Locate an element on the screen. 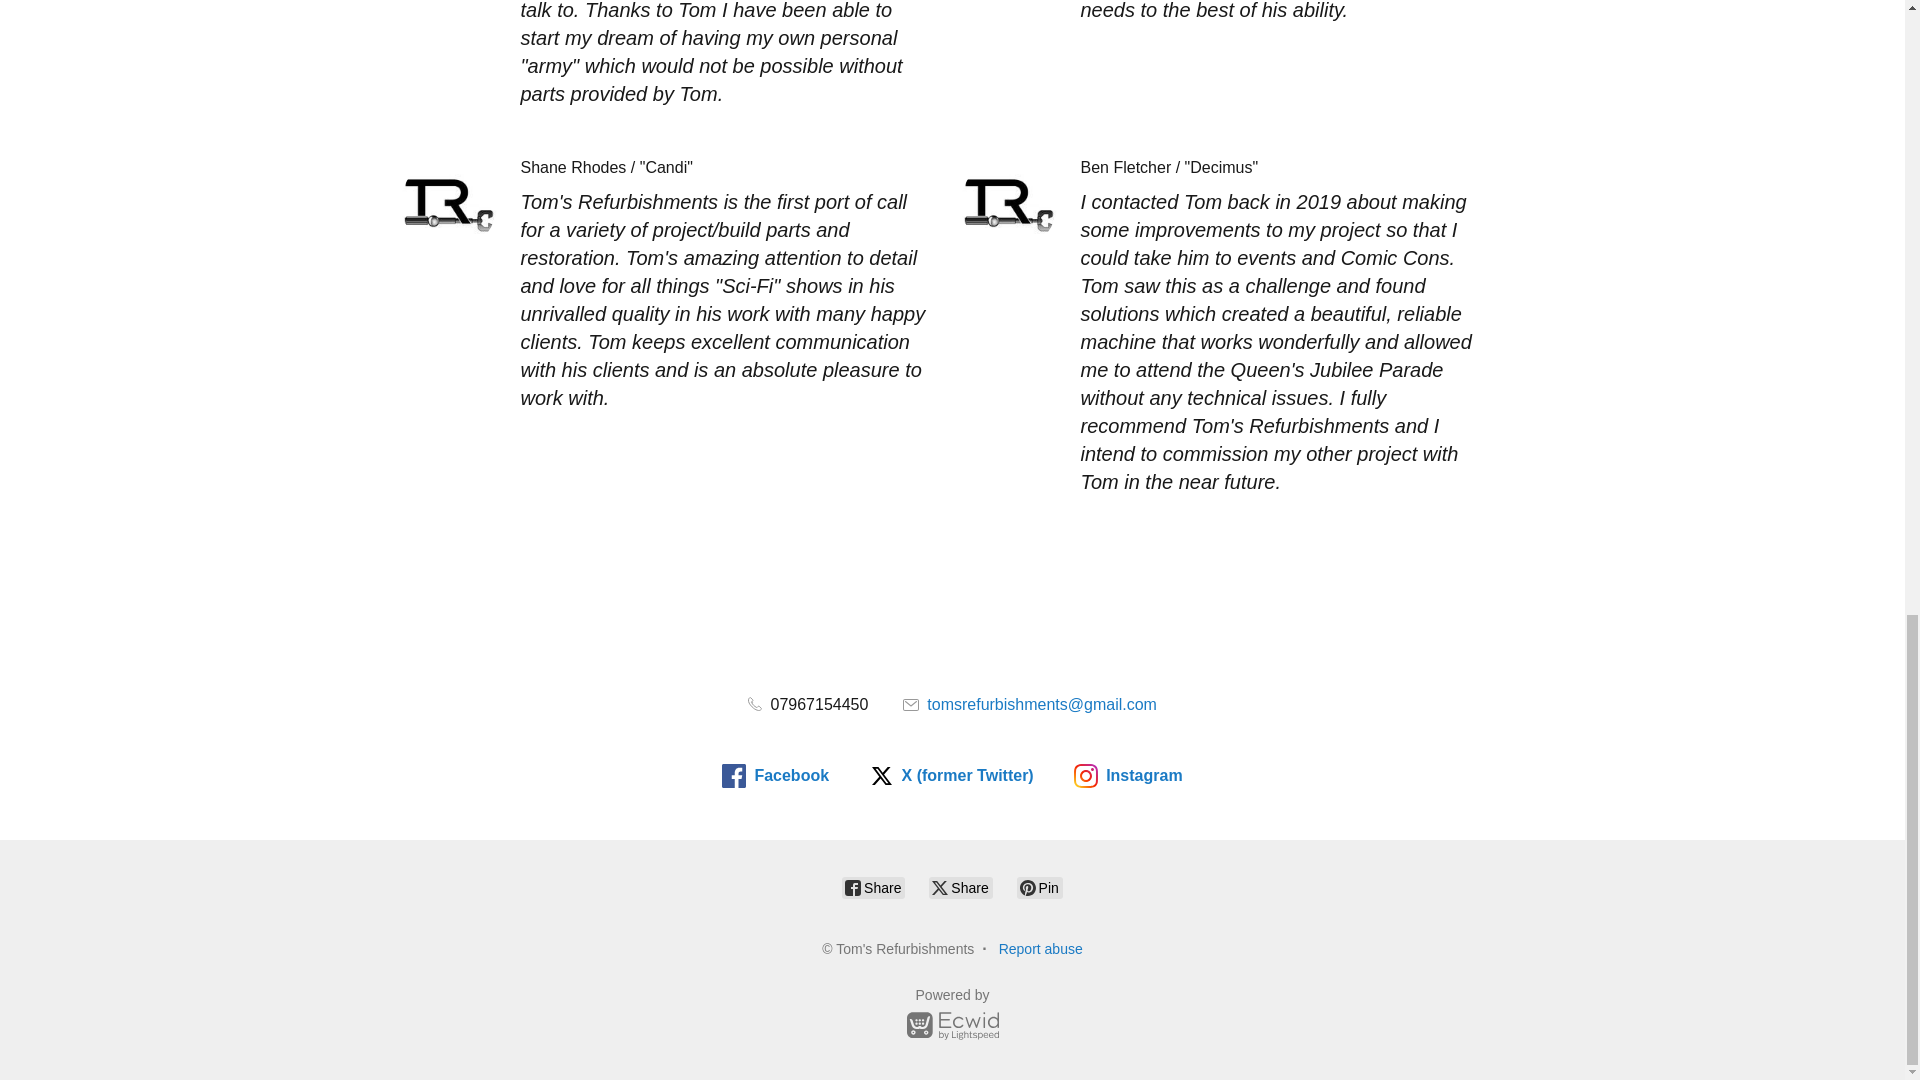 The width and height of the screenshot is (1920, 1080). Report abuse is located at coordinates (1040, 948).